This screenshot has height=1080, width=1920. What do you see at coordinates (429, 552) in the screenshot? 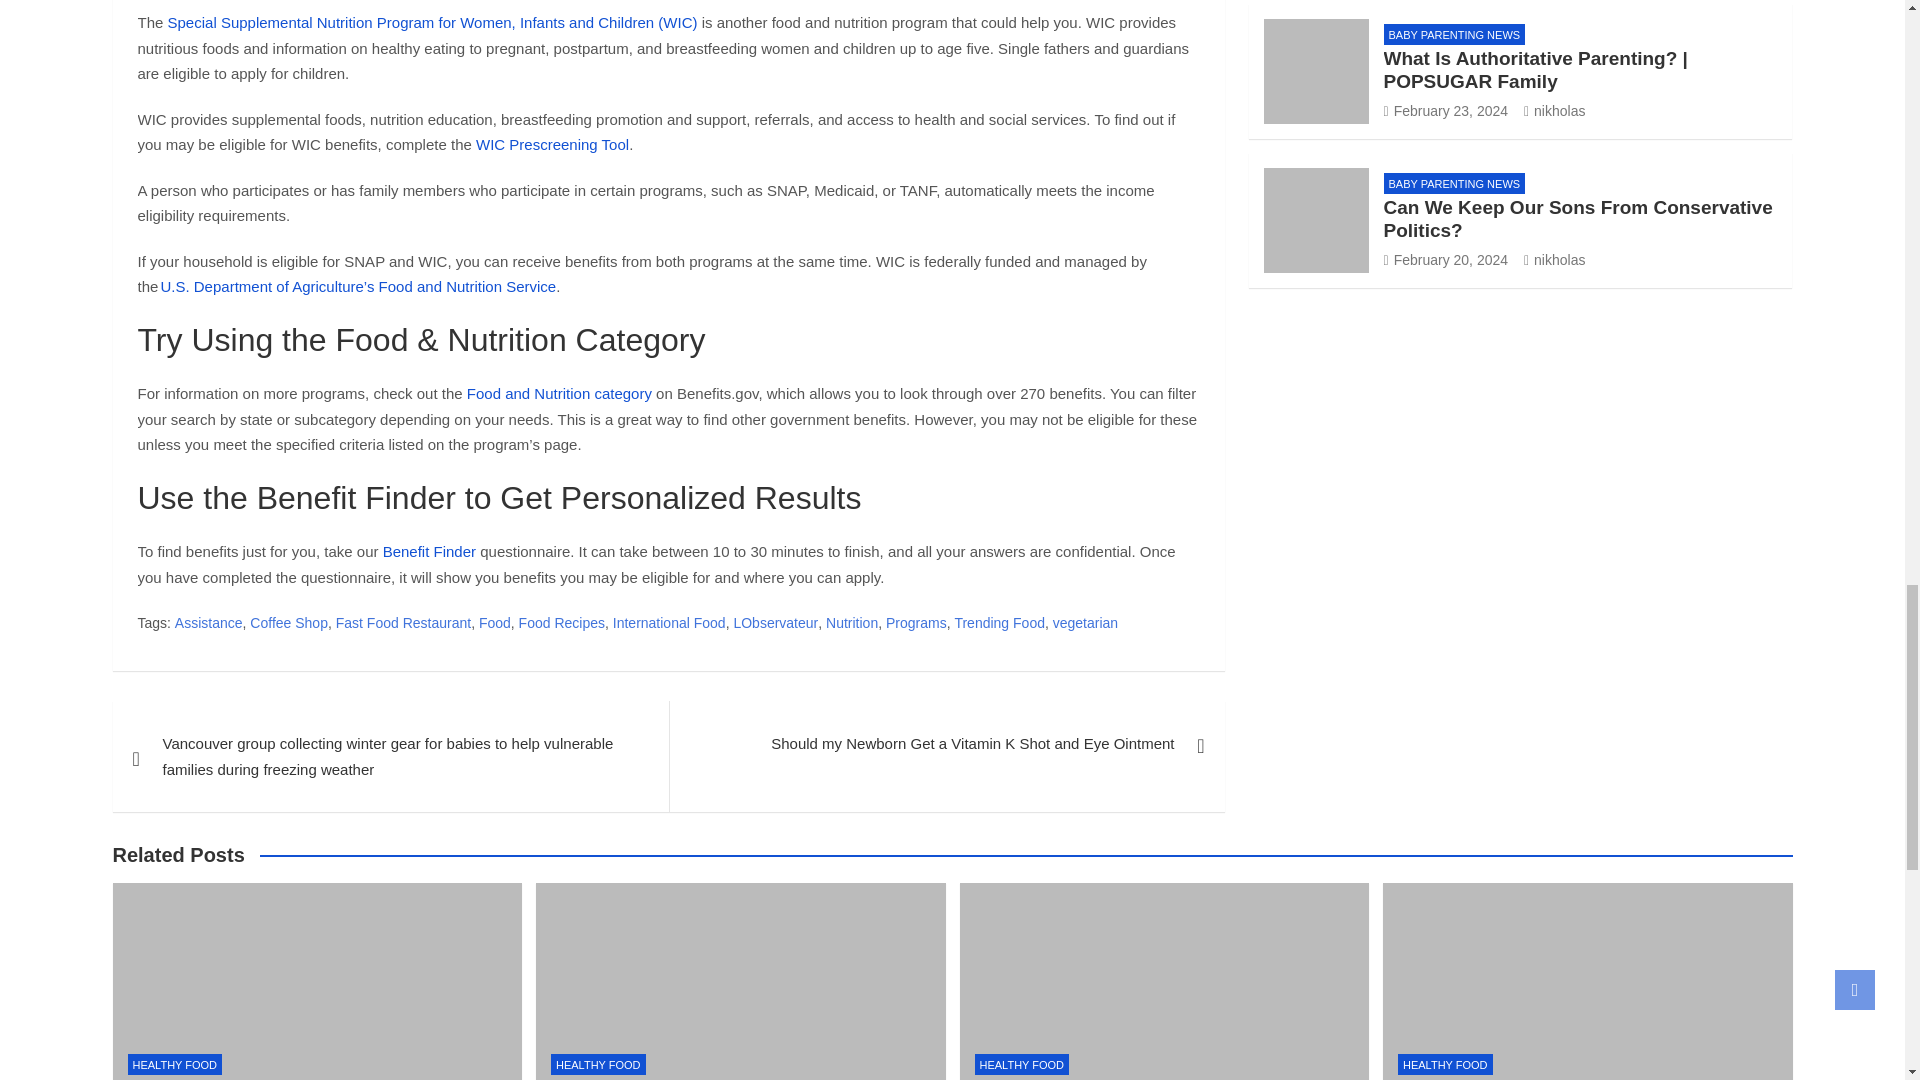
I see `Benefit Finder` at bounding box center [429, 552].